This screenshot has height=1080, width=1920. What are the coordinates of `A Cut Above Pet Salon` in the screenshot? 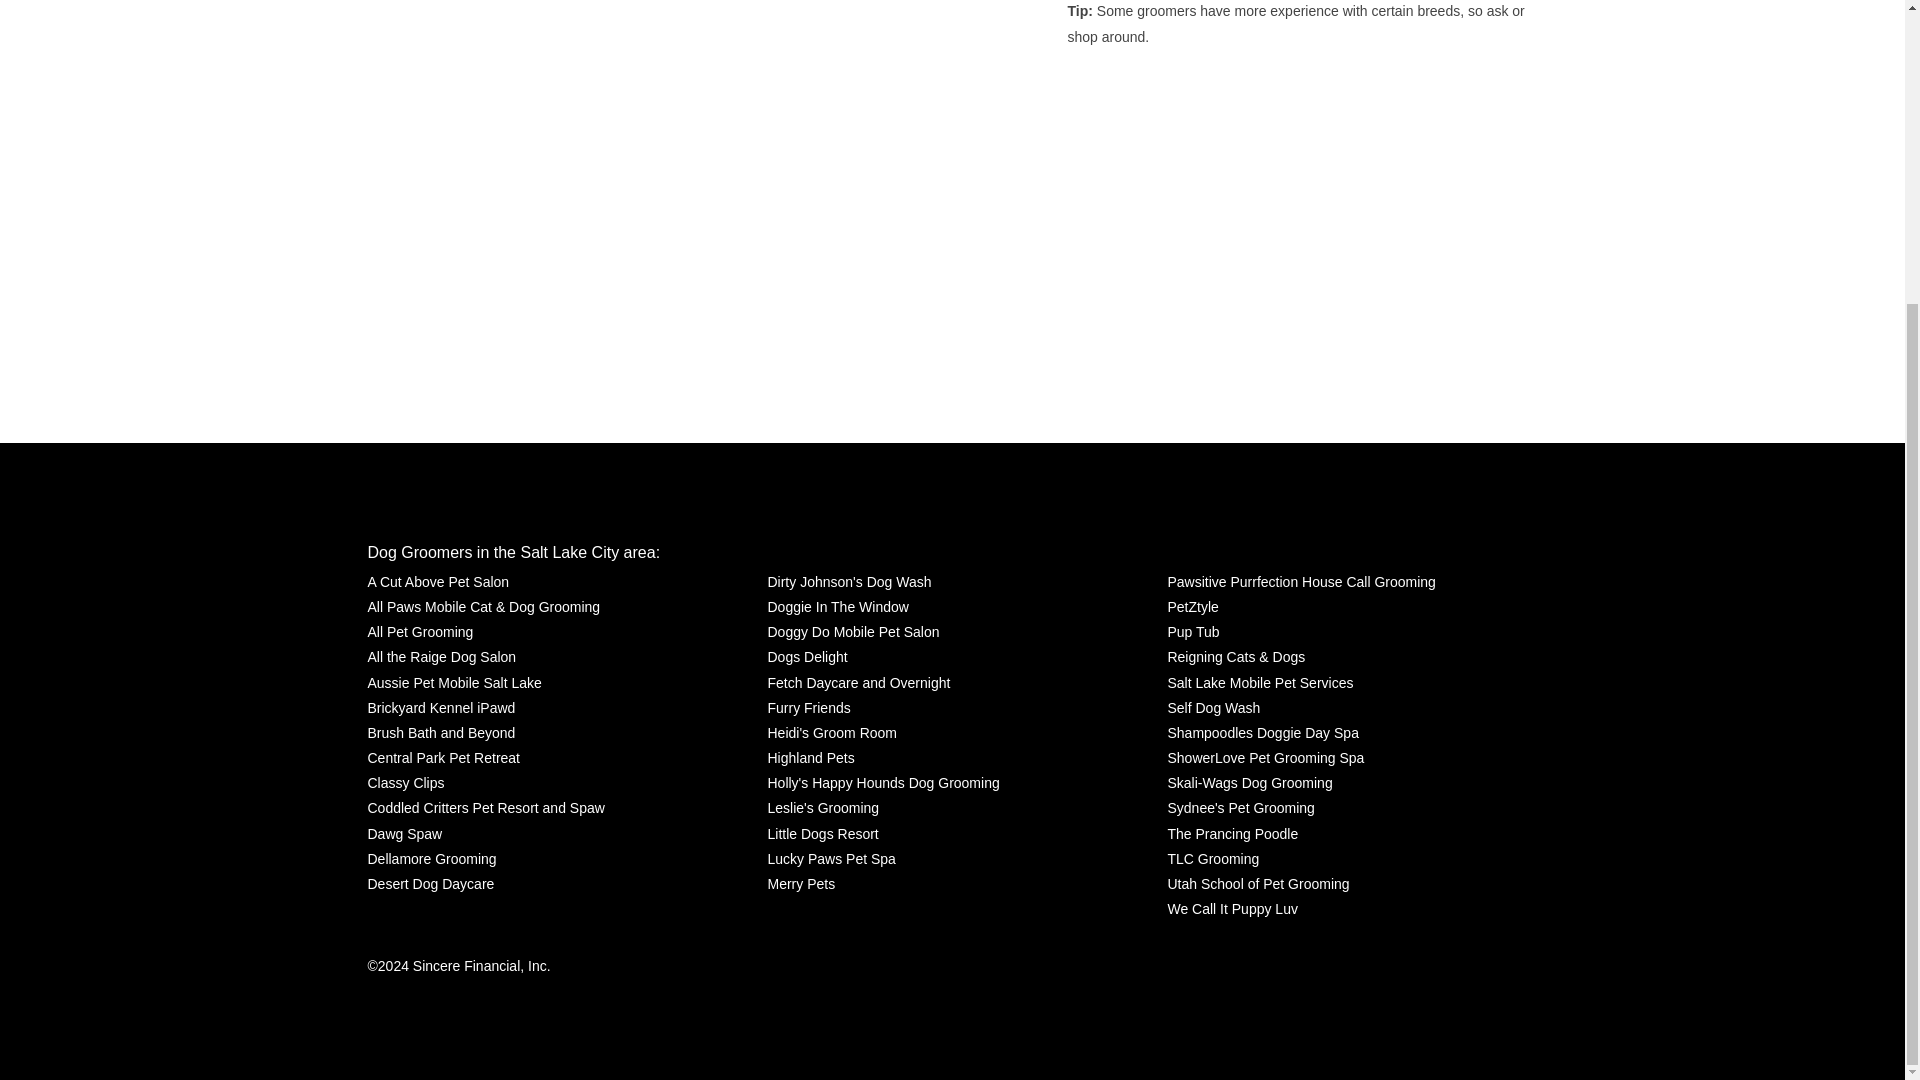 It's located at (439, 582).